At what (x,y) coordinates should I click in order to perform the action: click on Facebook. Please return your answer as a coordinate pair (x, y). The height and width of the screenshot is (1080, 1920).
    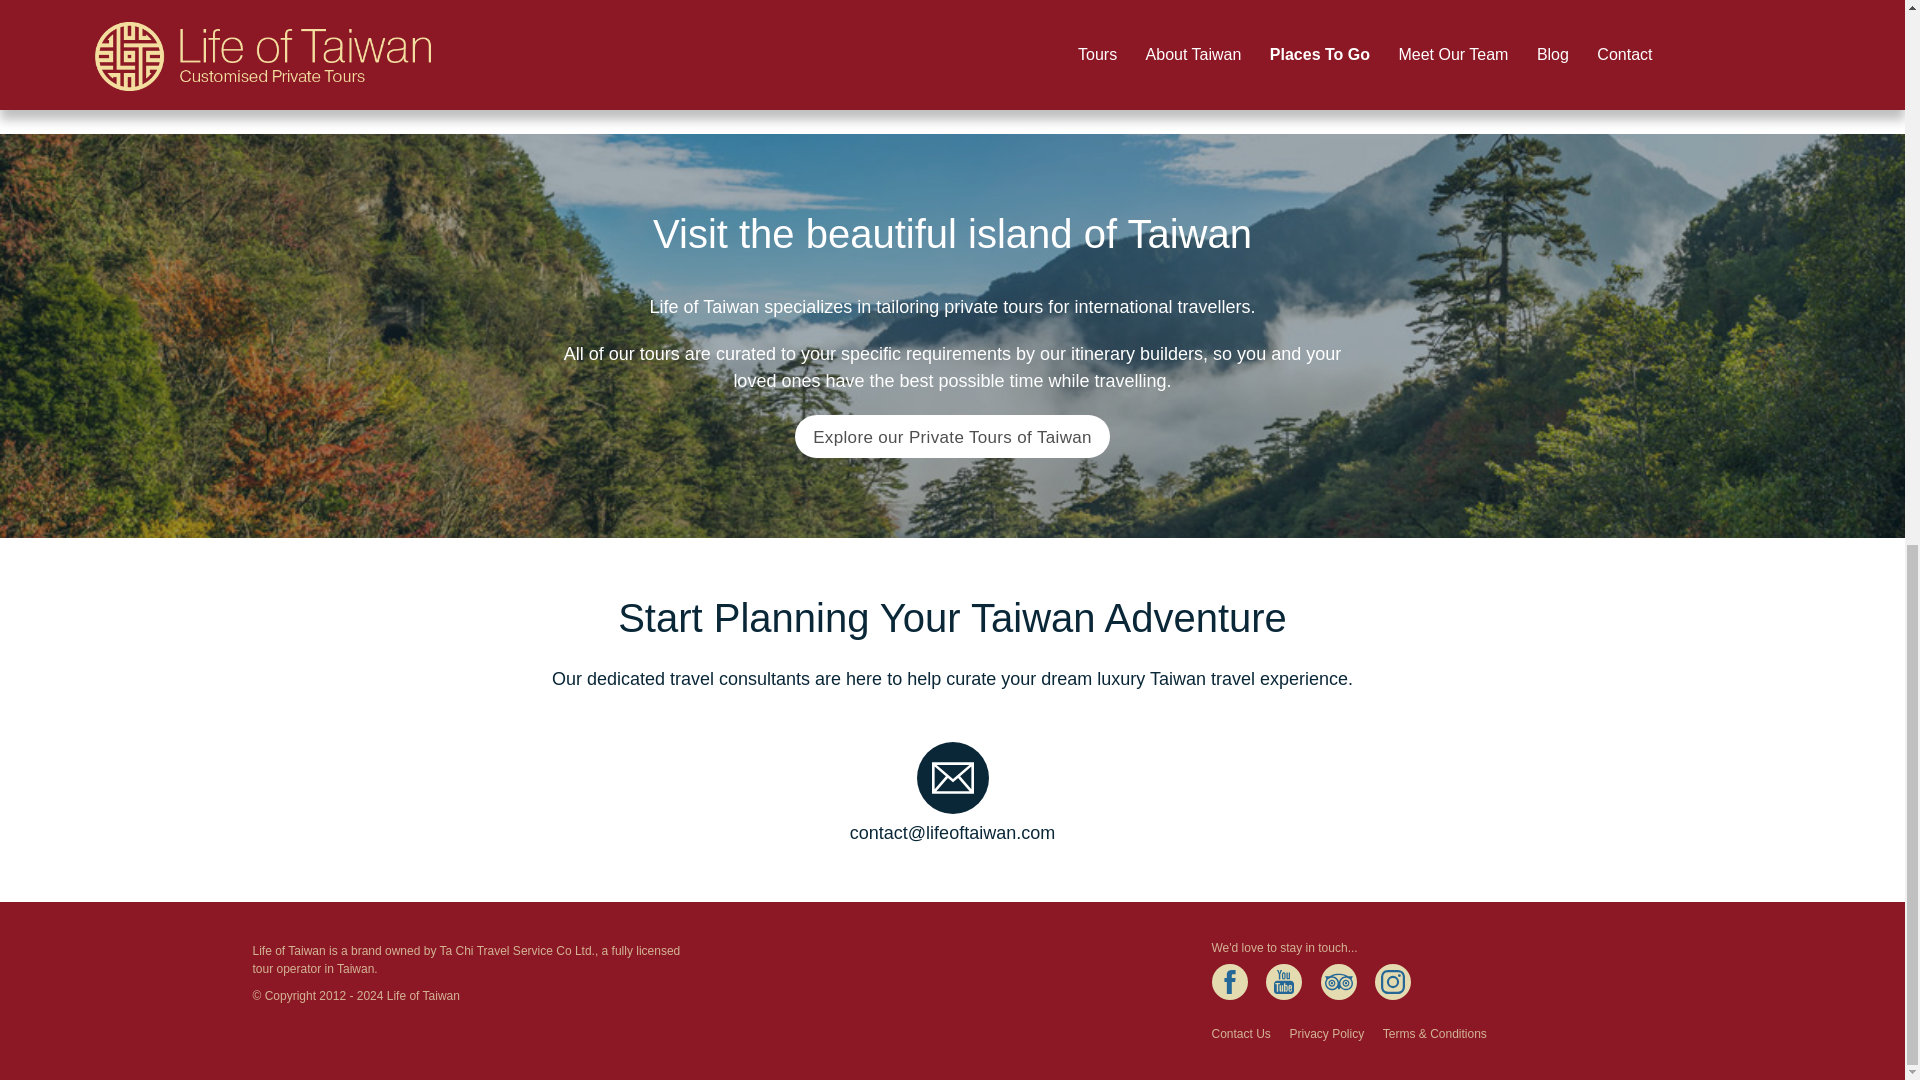
    Looking at the image, I should click on (1230, 982).